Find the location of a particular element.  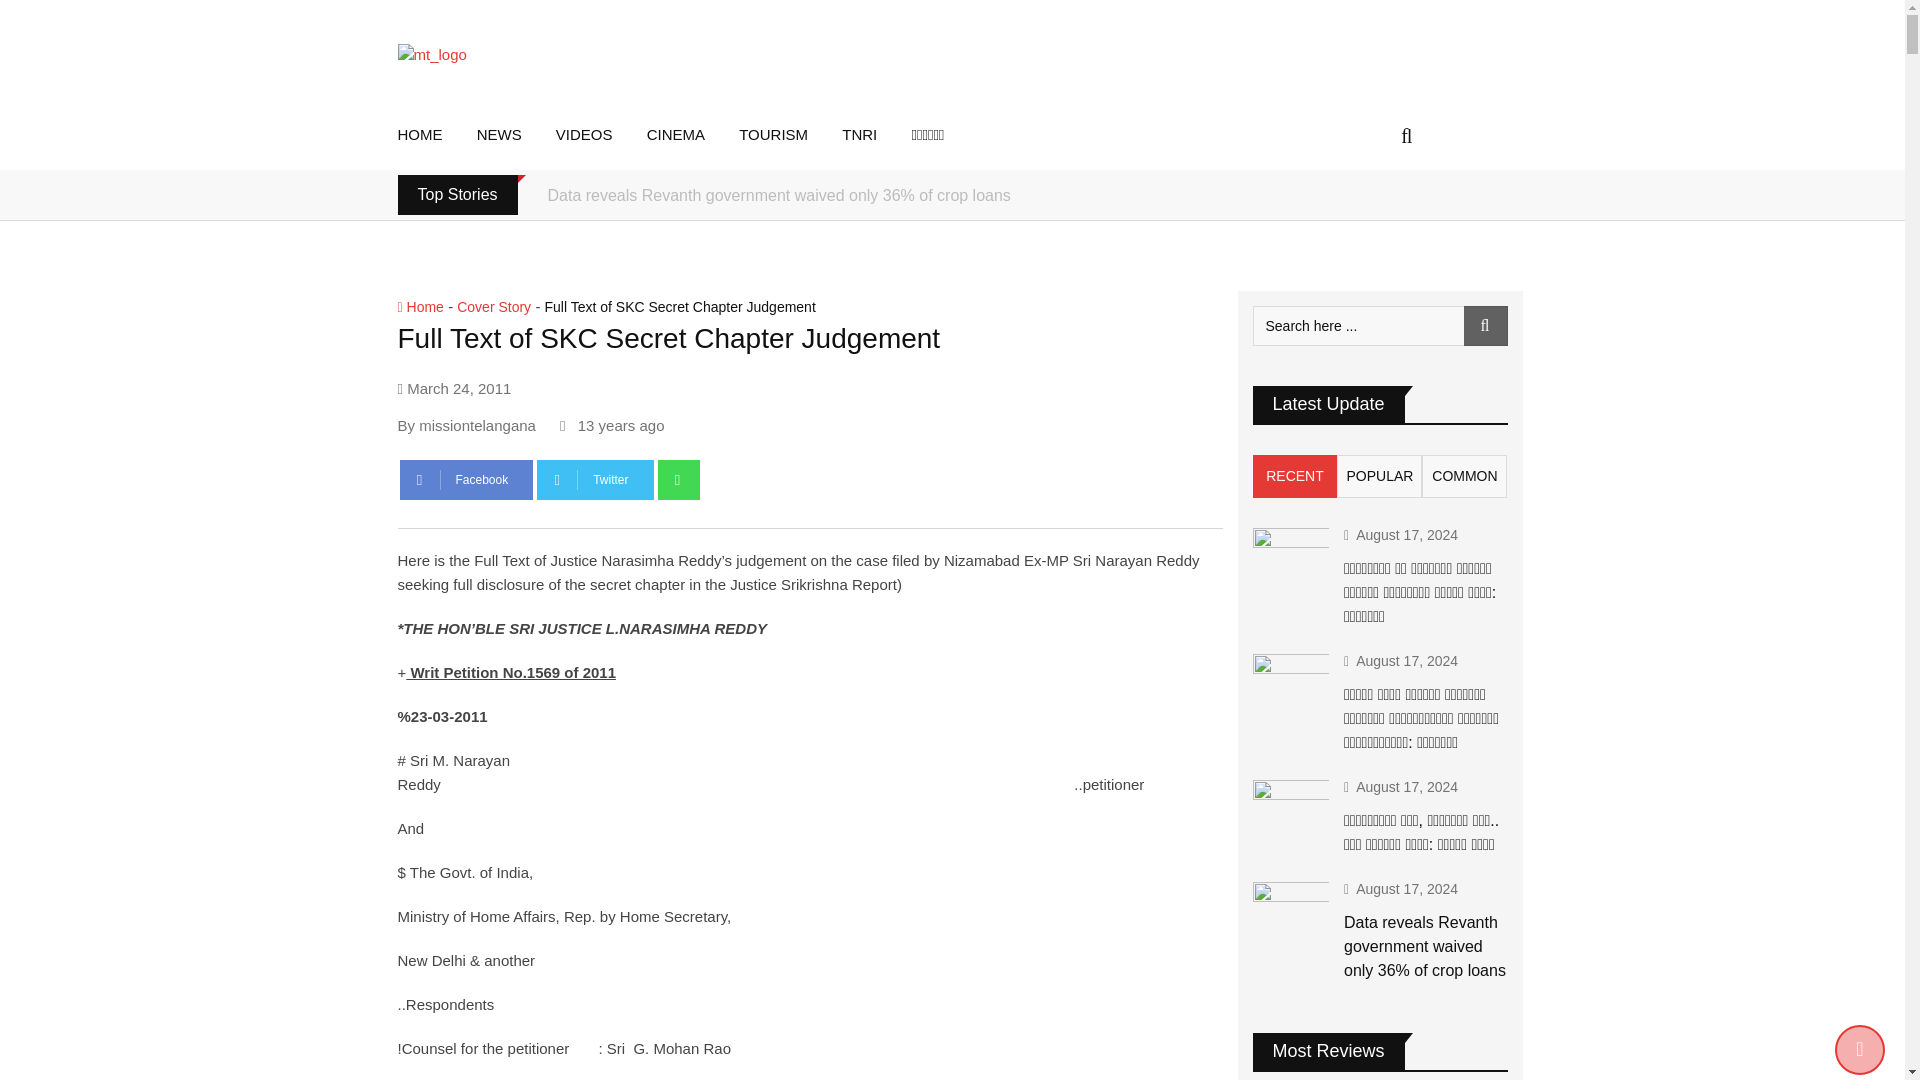

NEWS is located at coordinates (514, 134).